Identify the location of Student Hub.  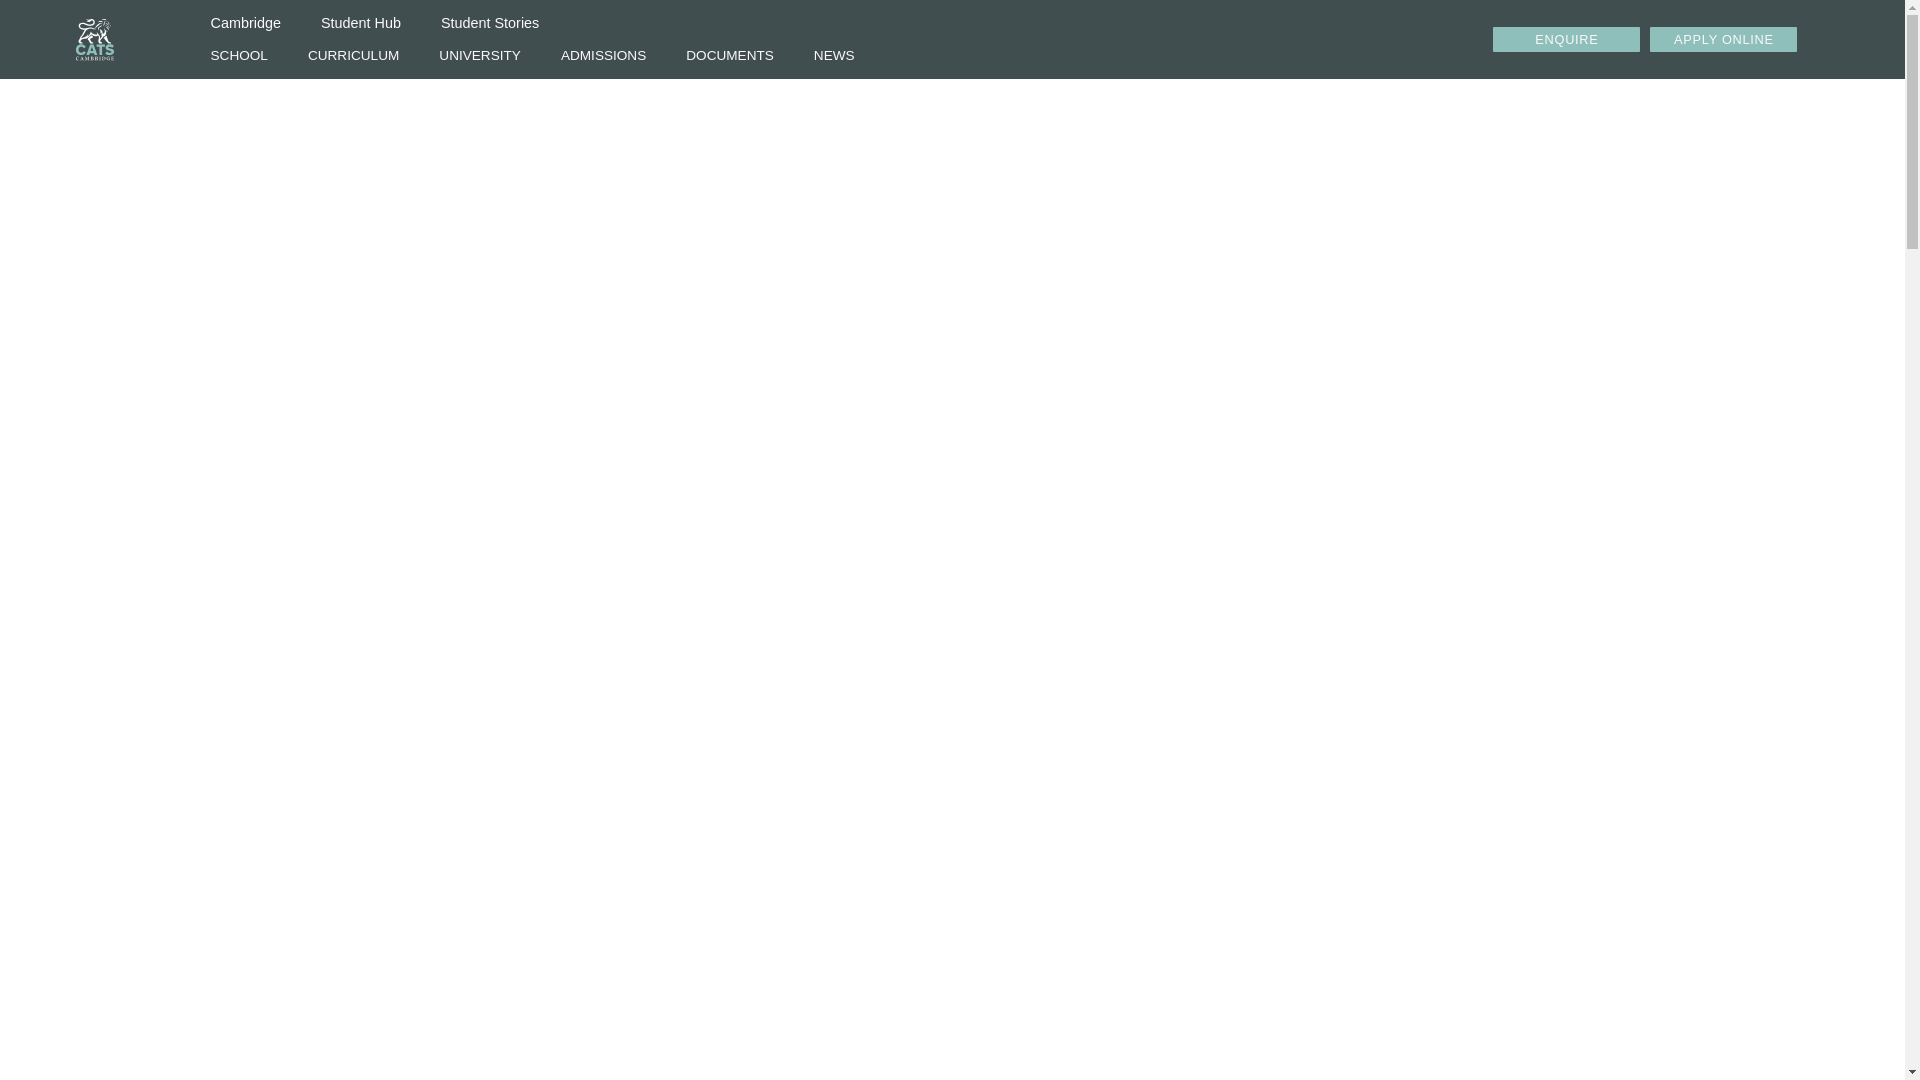
(360, 23).